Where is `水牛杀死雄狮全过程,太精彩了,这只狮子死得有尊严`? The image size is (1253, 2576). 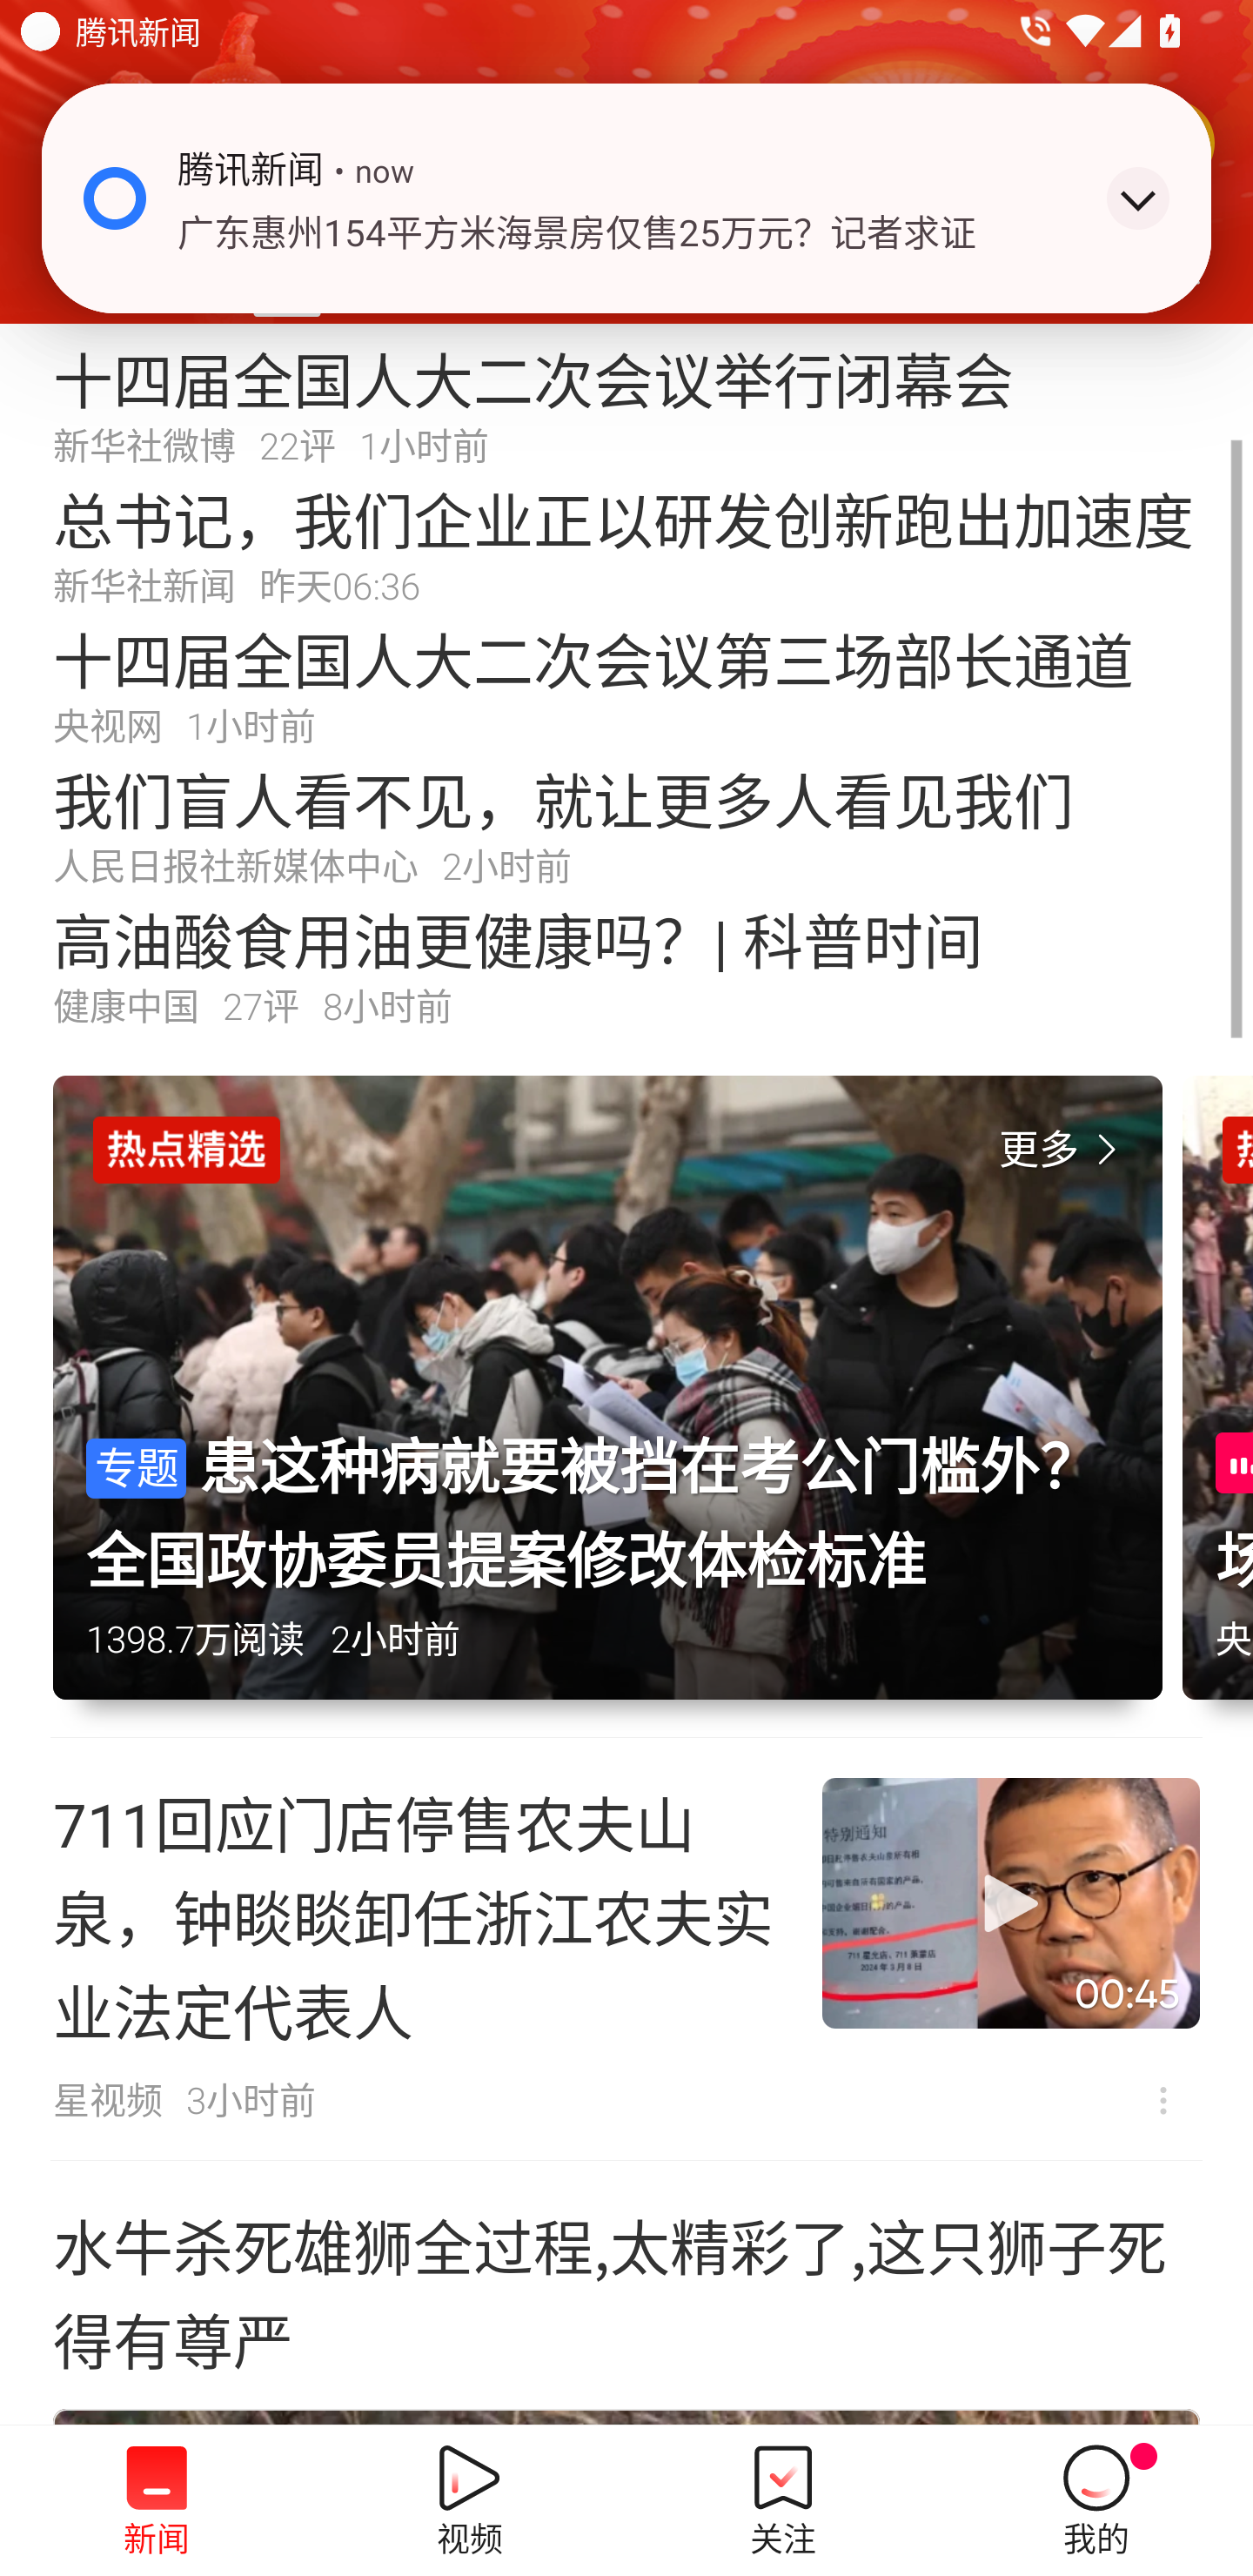 水牛杀死雄狮全过程,太精彩了,这只狮子死得有尊严 is located at coordinates (626, 2291).